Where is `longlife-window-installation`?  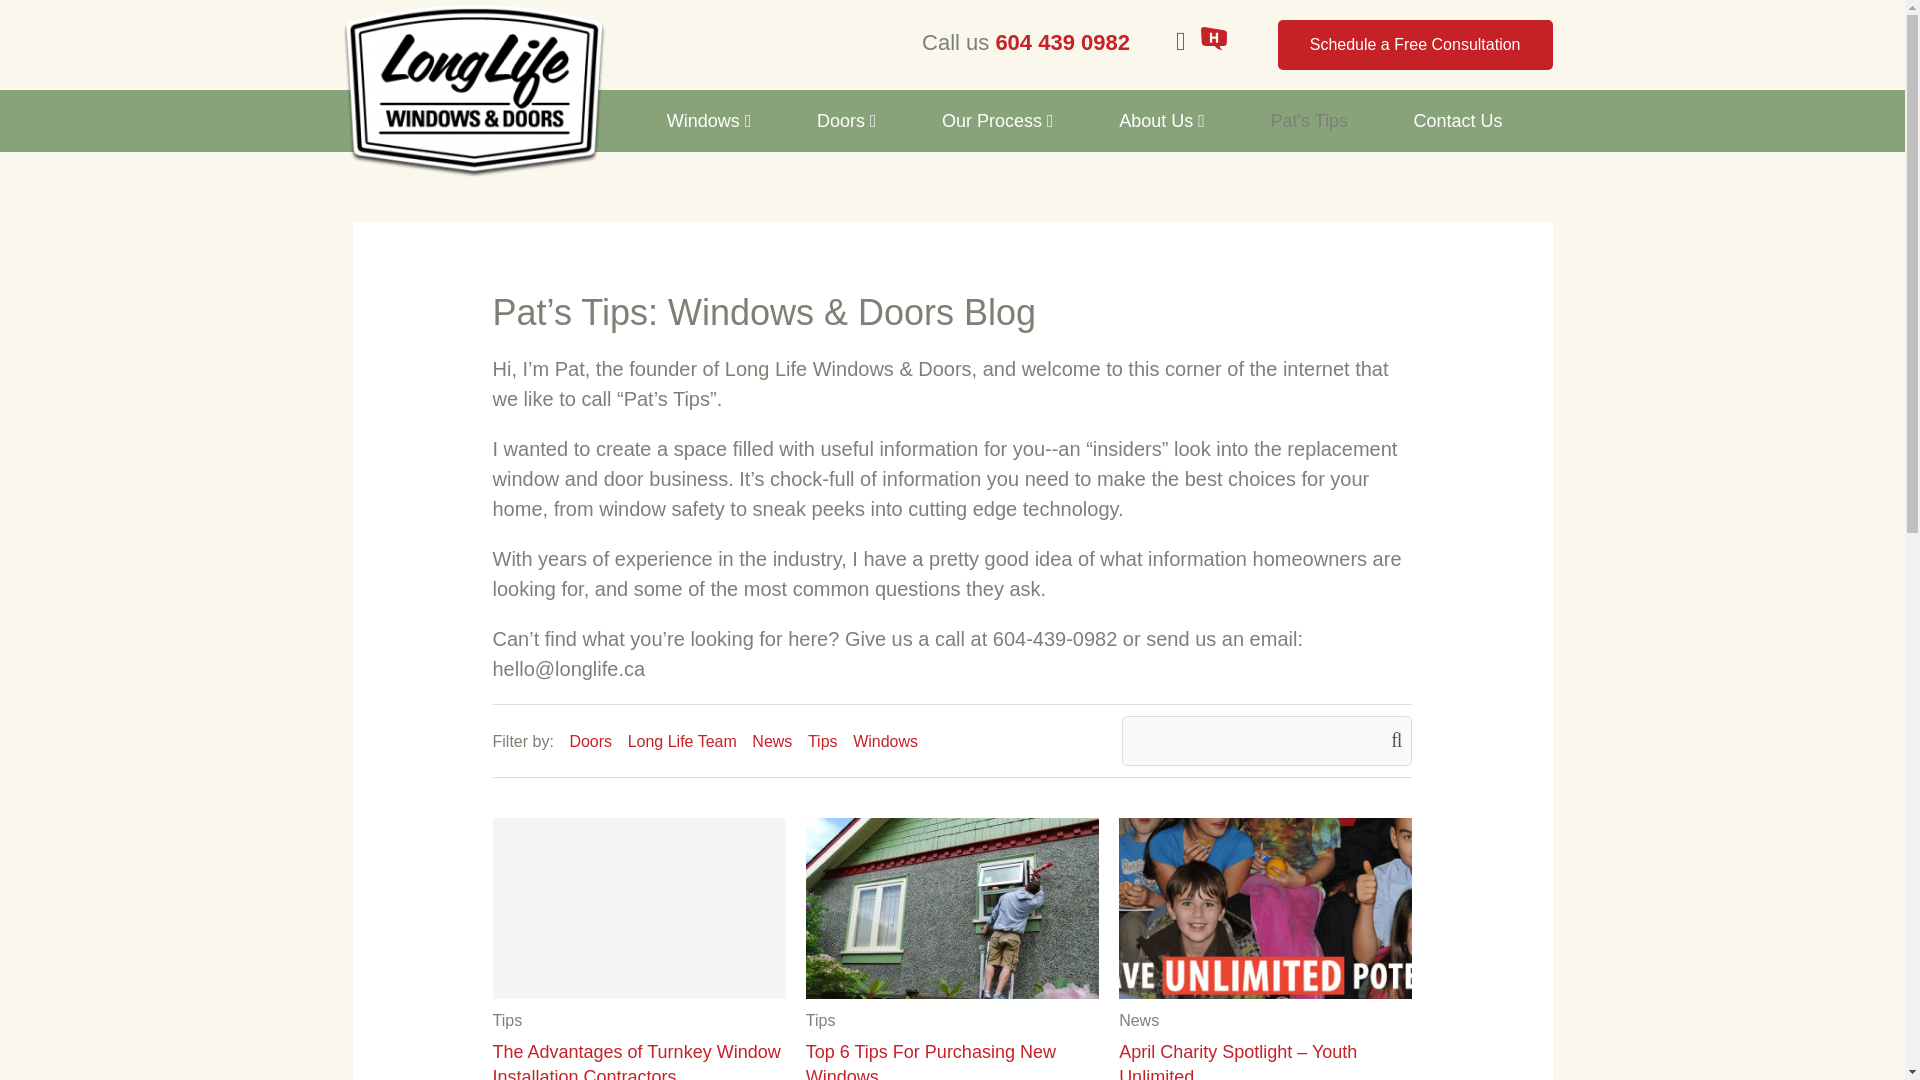 longlife-window-installation is located at coordinates (952, 908).